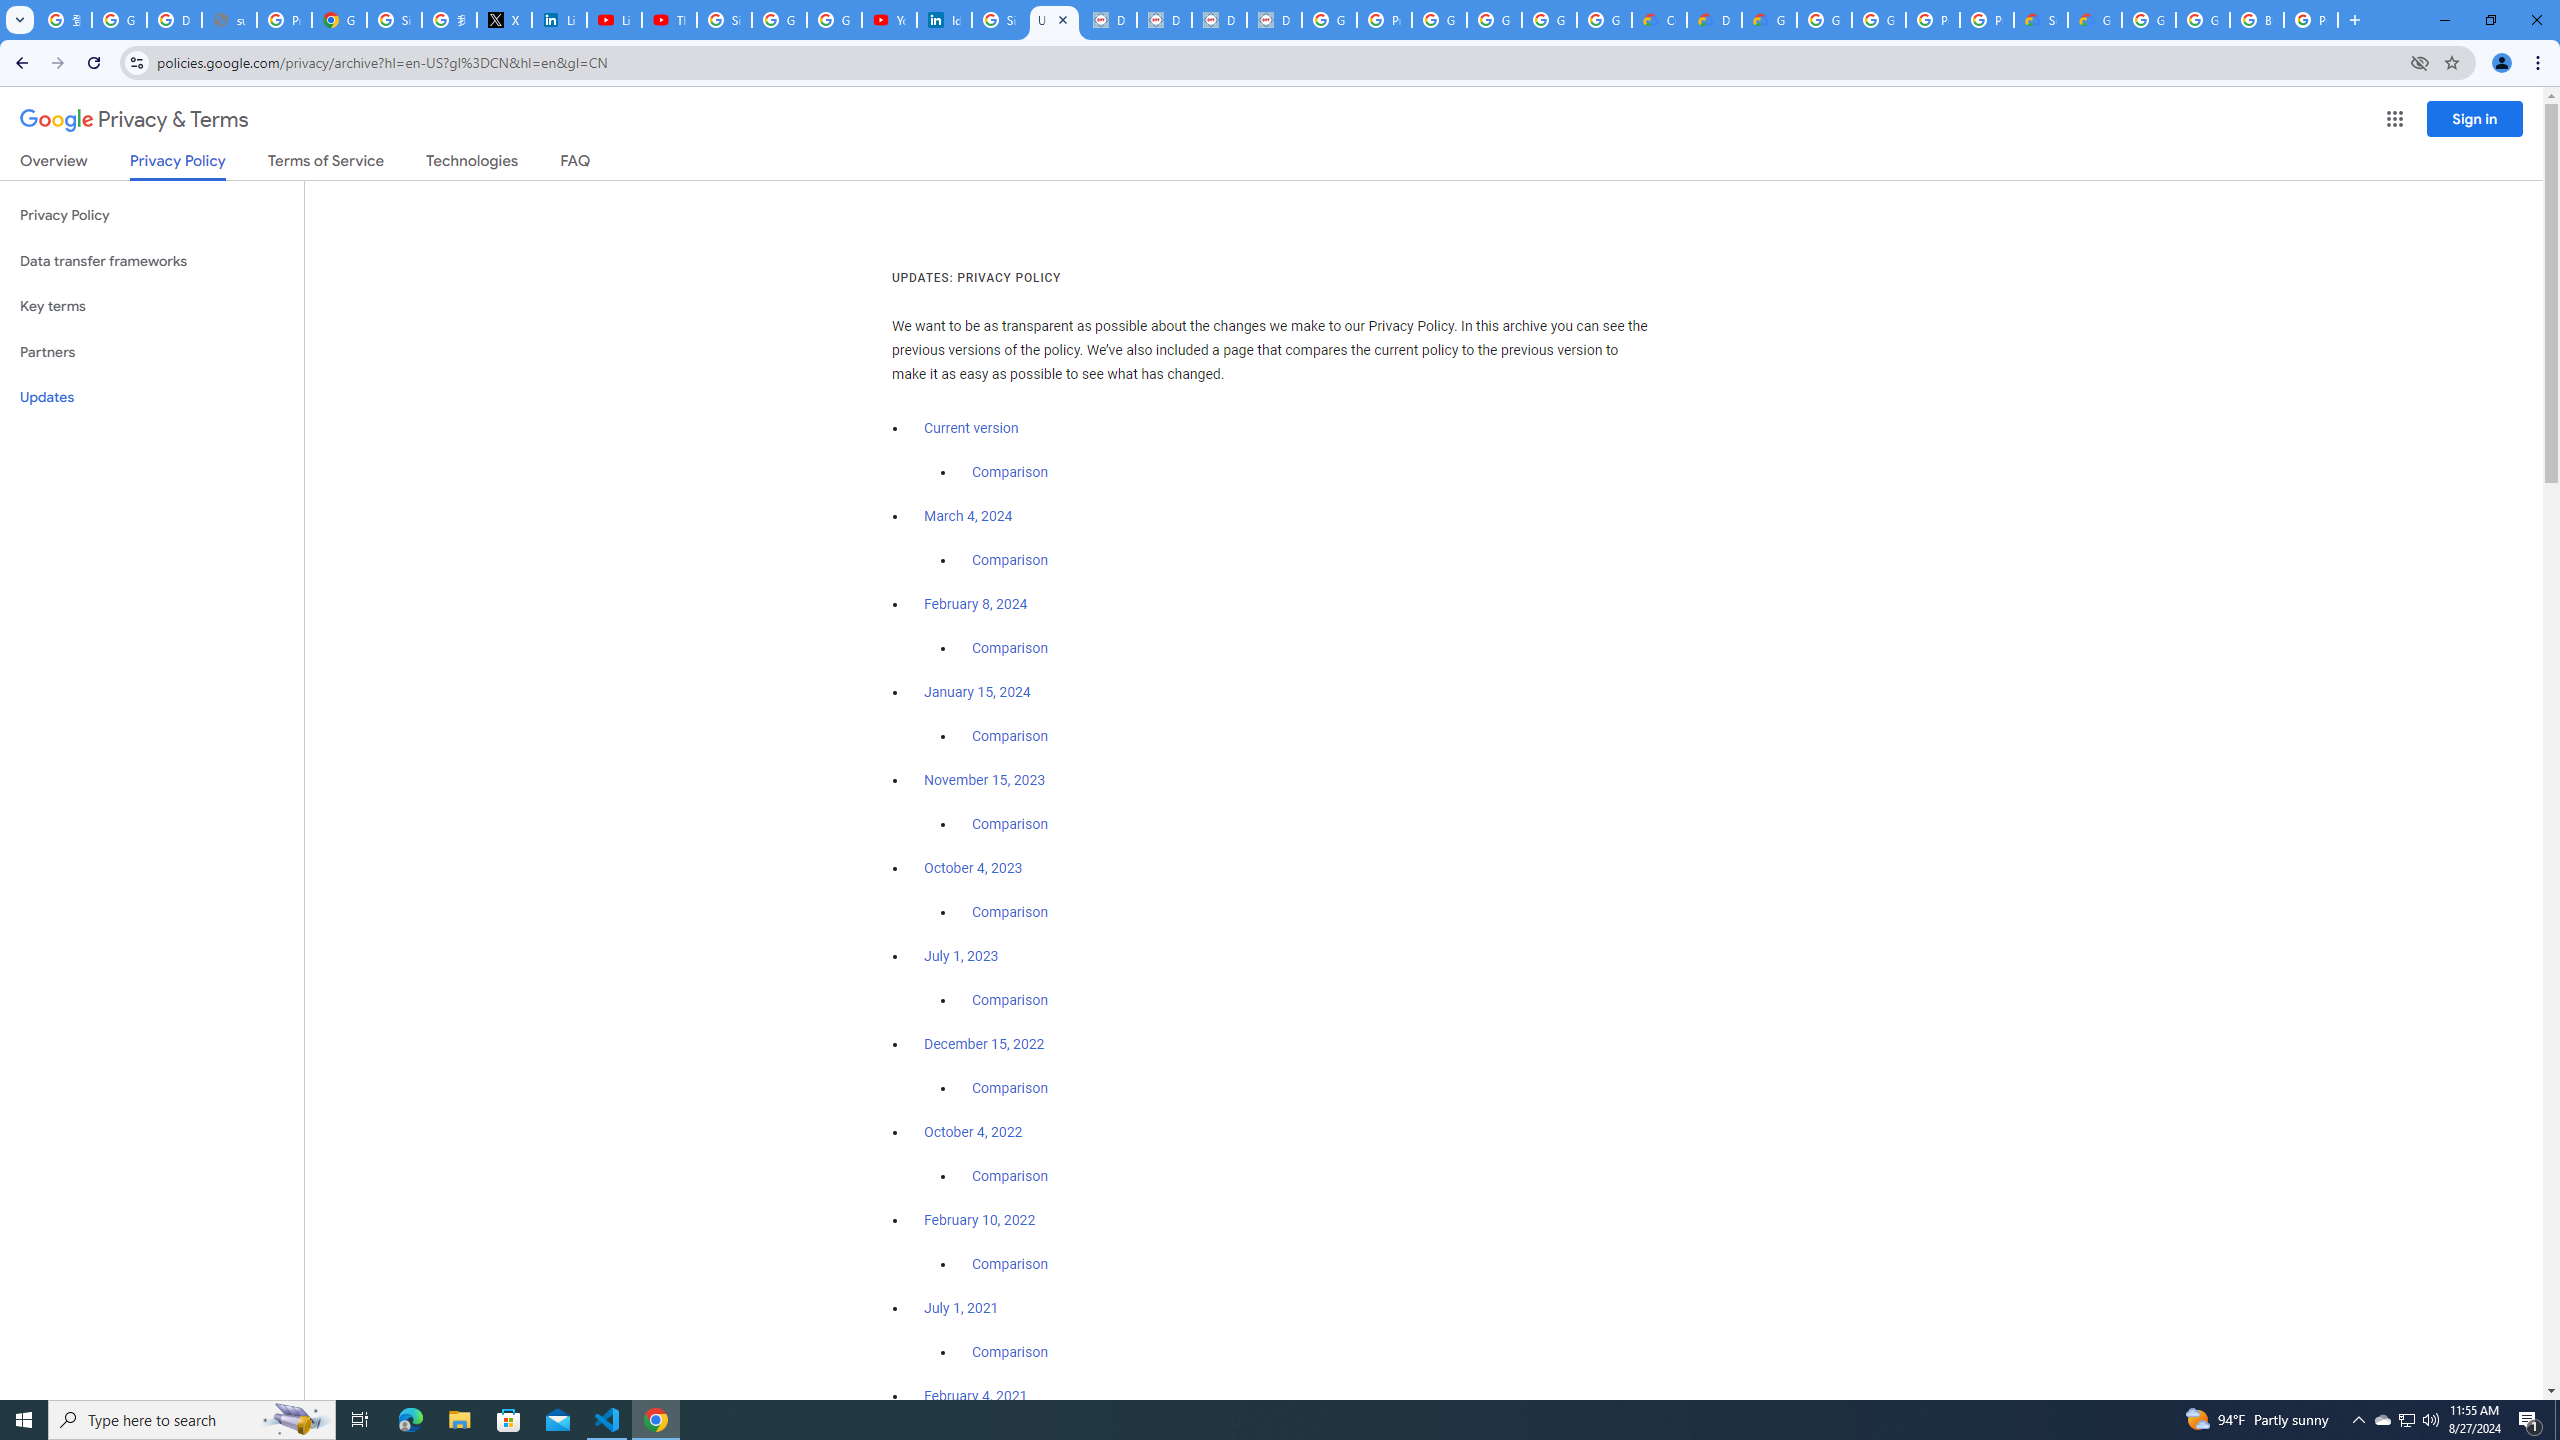  What do you see at coordinates (152, 306) in the screenshot?
I see `Key terms` at bounding box center [152, 306].